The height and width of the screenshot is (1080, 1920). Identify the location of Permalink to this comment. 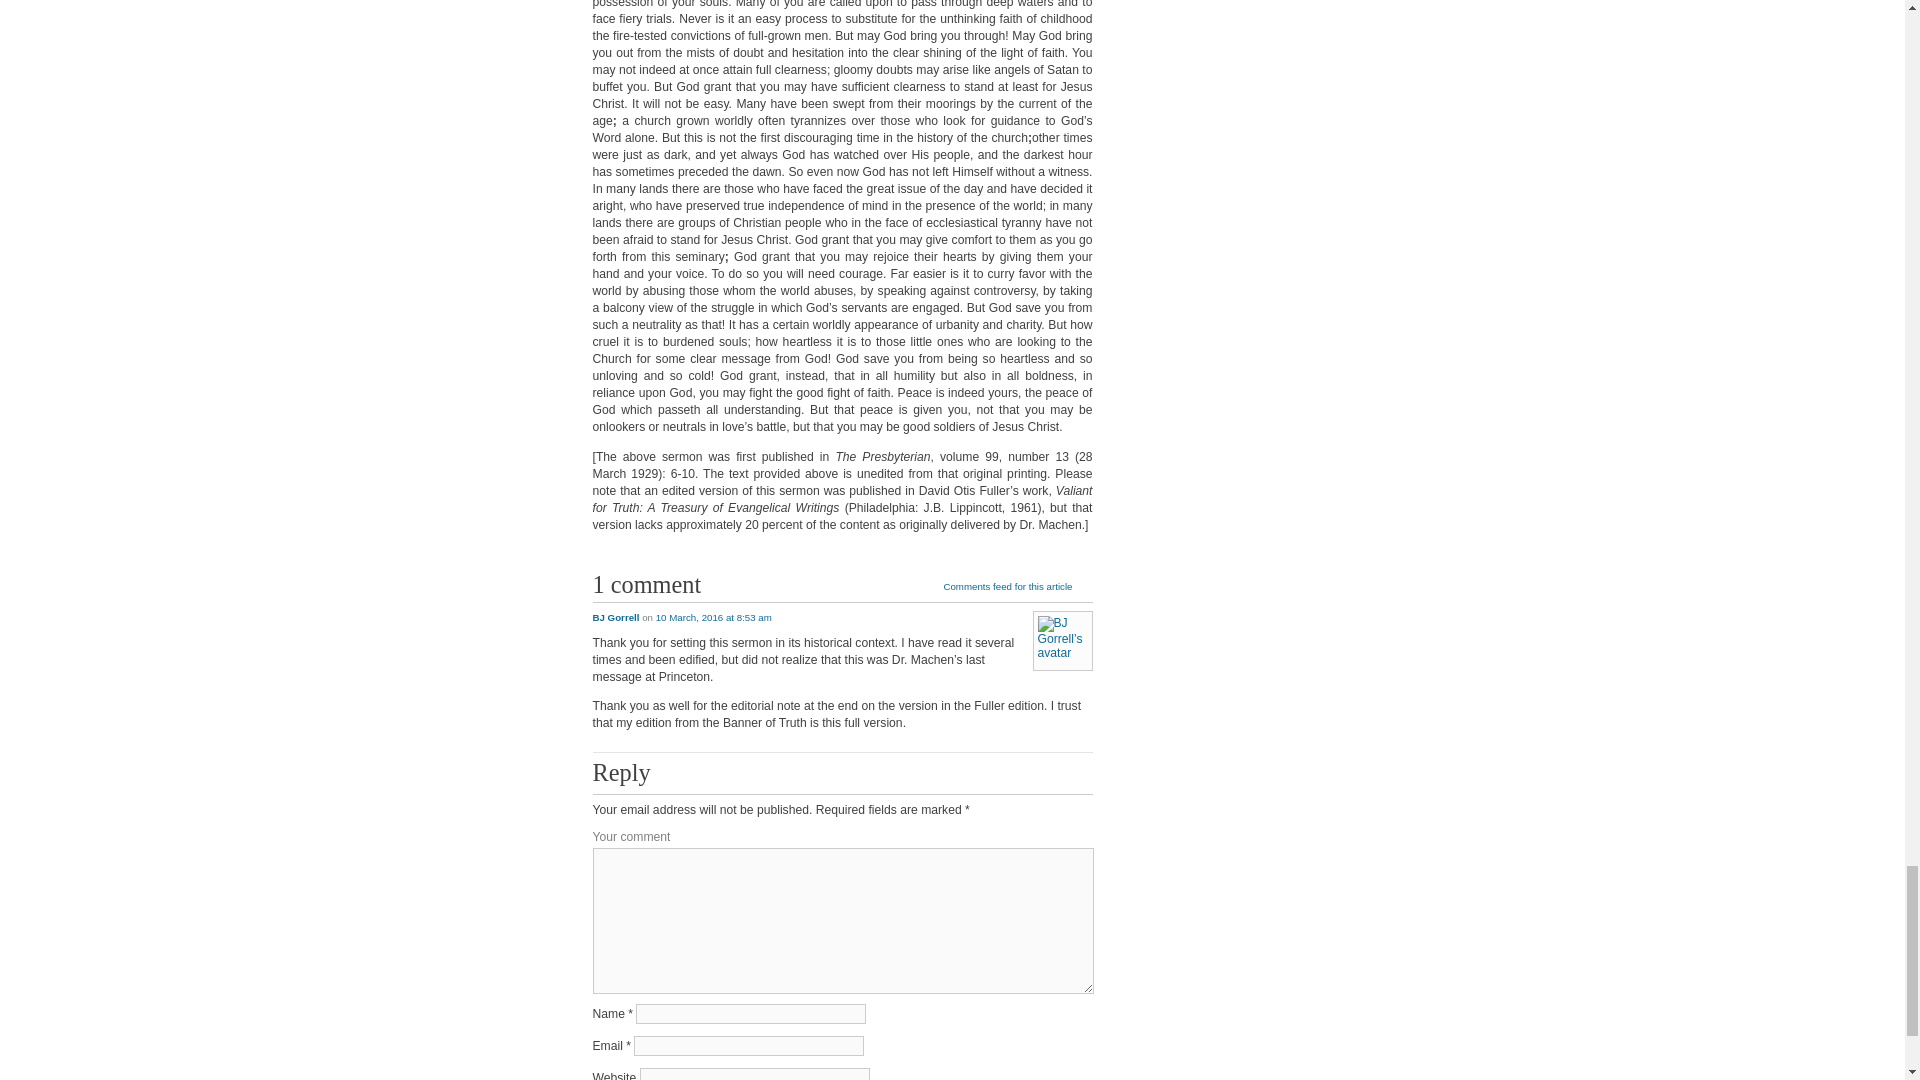
(714, 618).